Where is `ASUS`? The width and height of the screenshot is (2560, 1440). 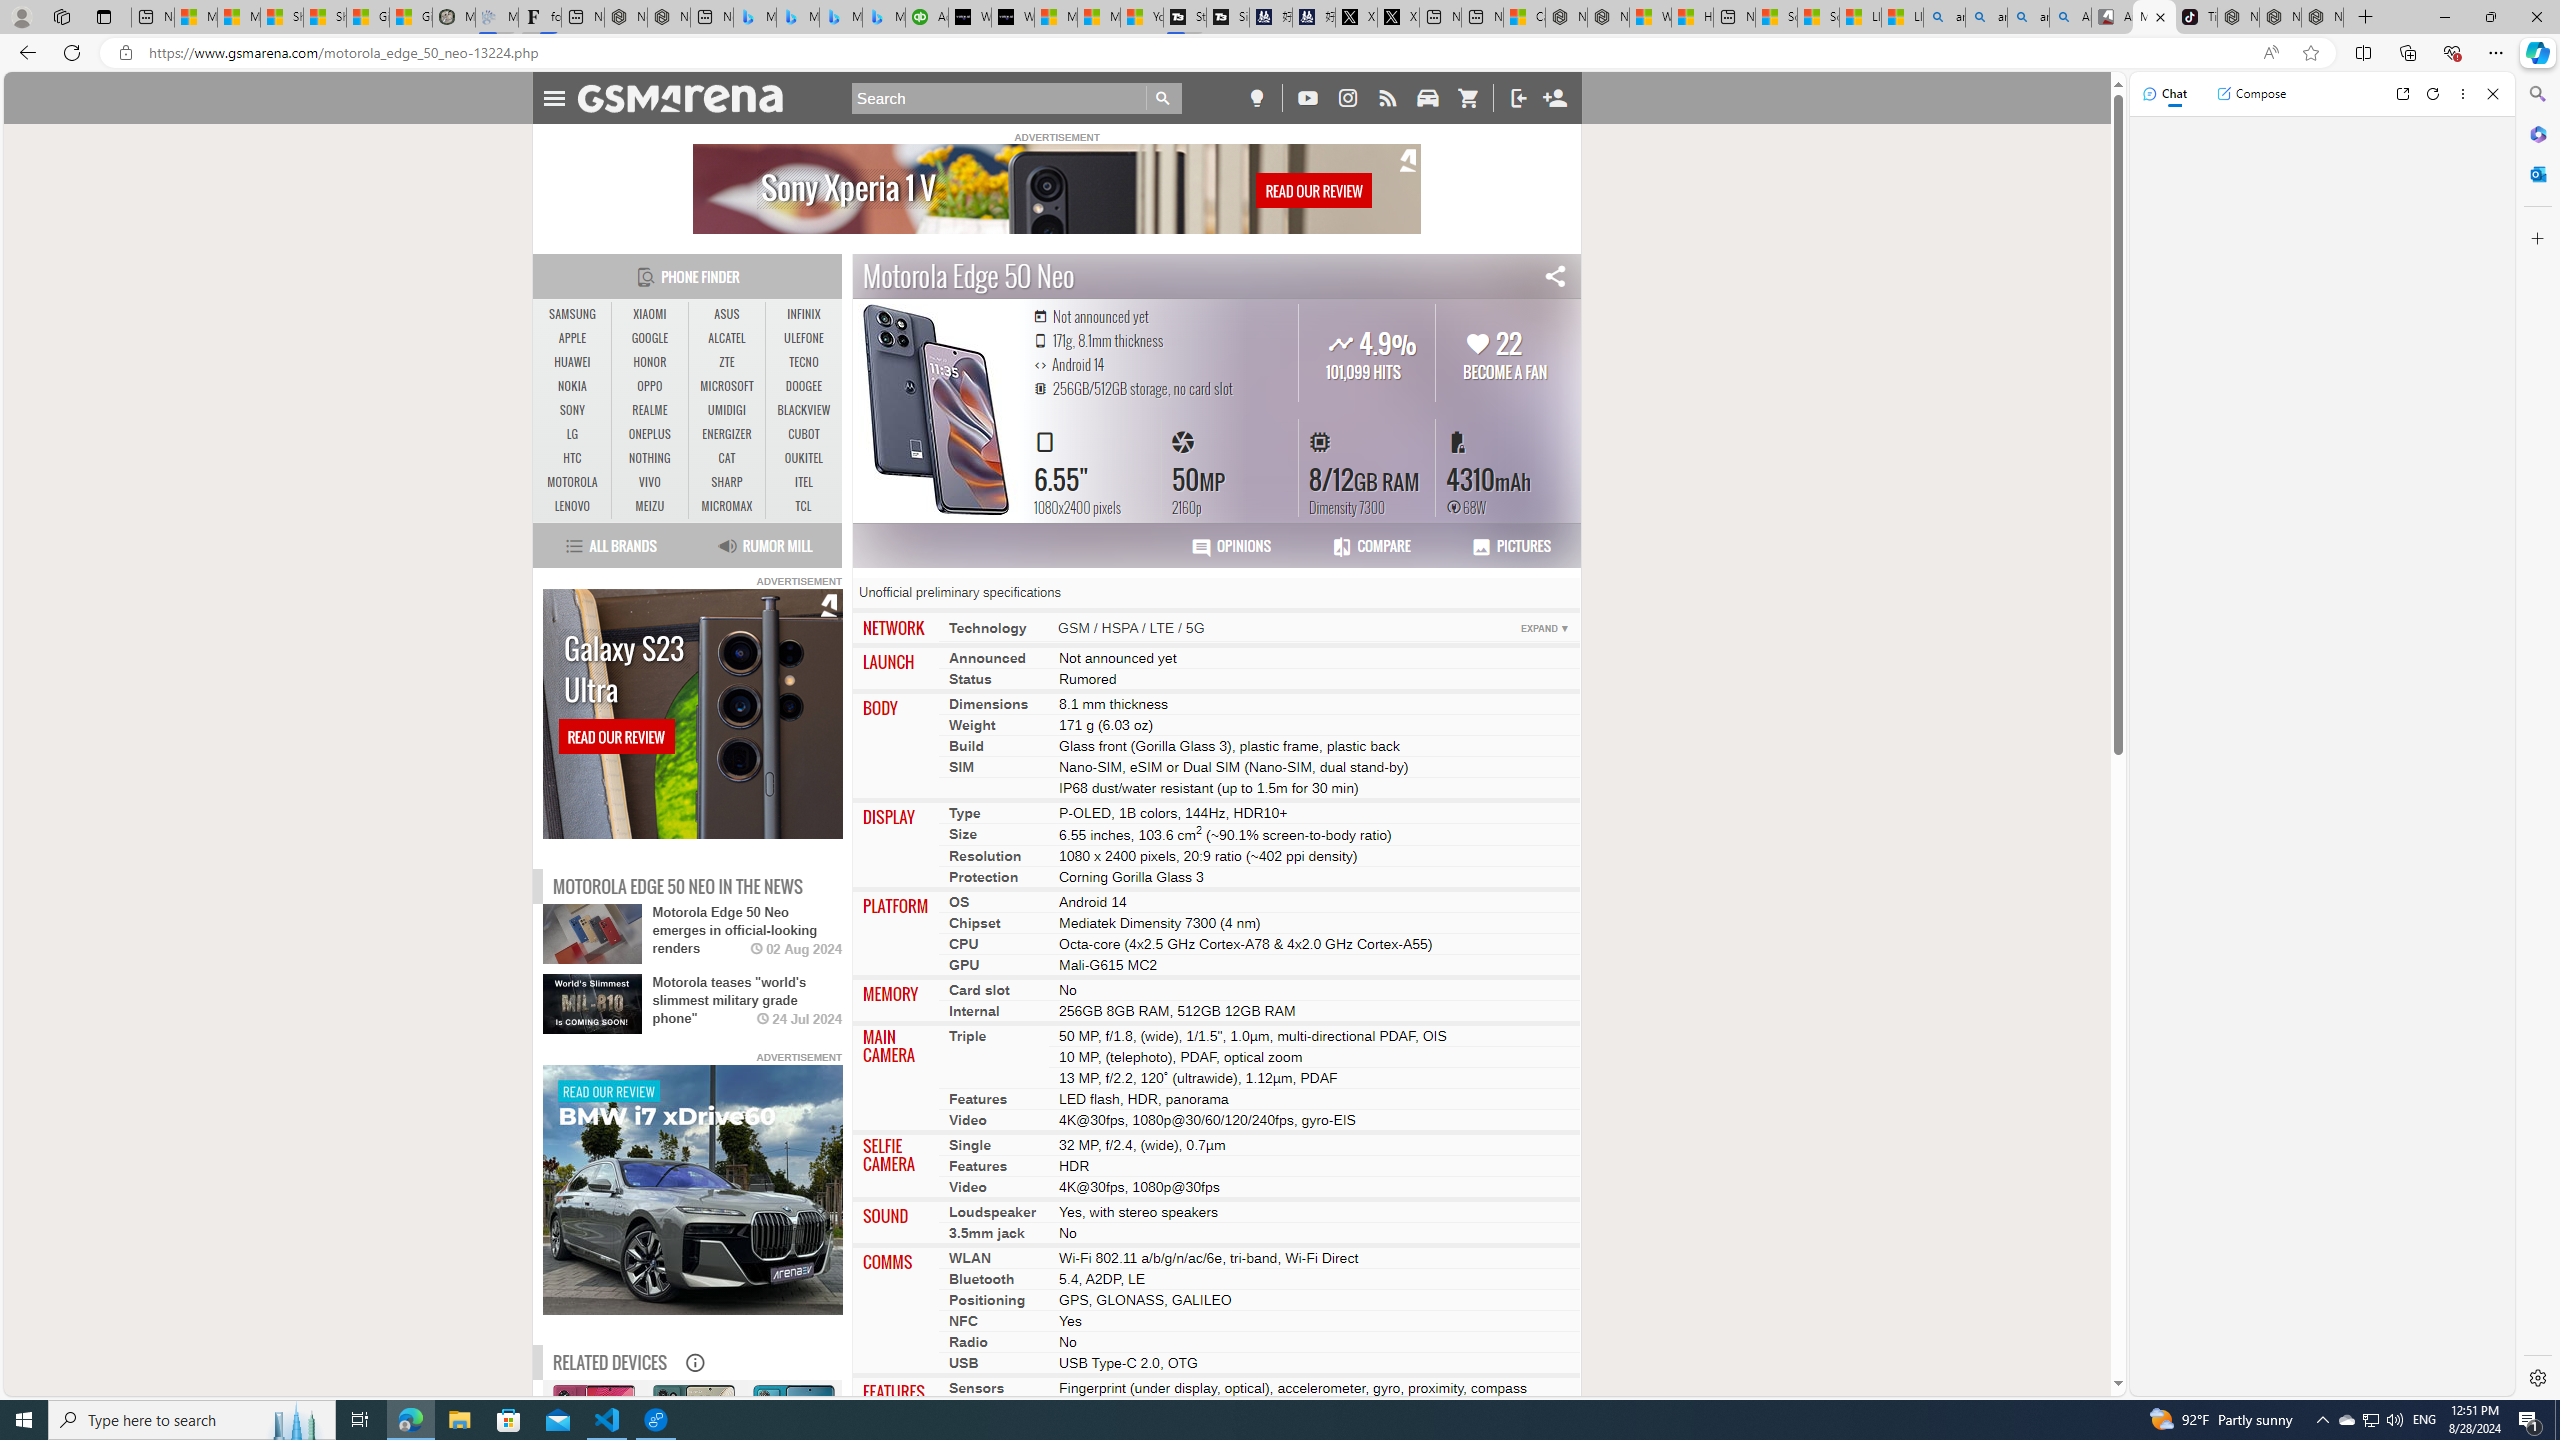 ASUS is located at coordinates (726, 314).